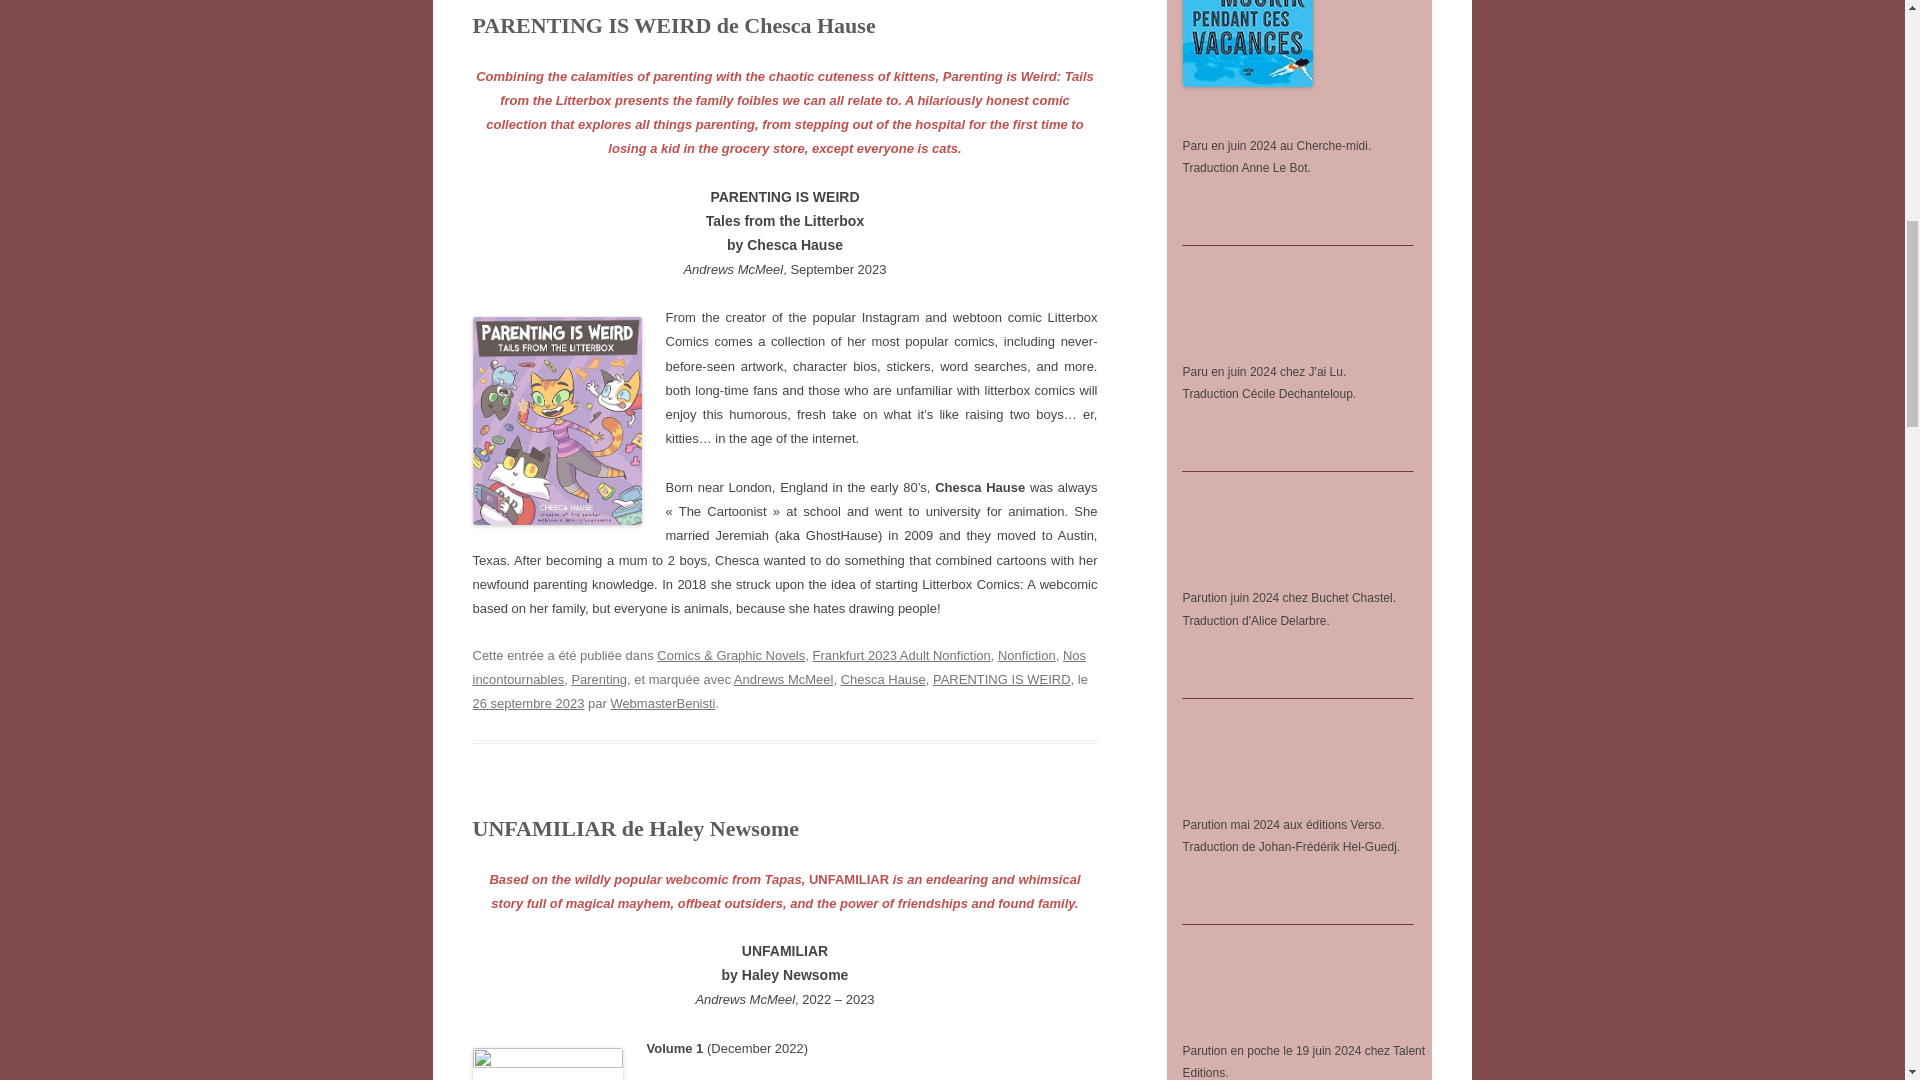 Image resolution: width=1920 pixels, height=1080 pixels. Describe the element at coordinates (779, 667) in the screenshot. I see `Nos incontournables` at that location.